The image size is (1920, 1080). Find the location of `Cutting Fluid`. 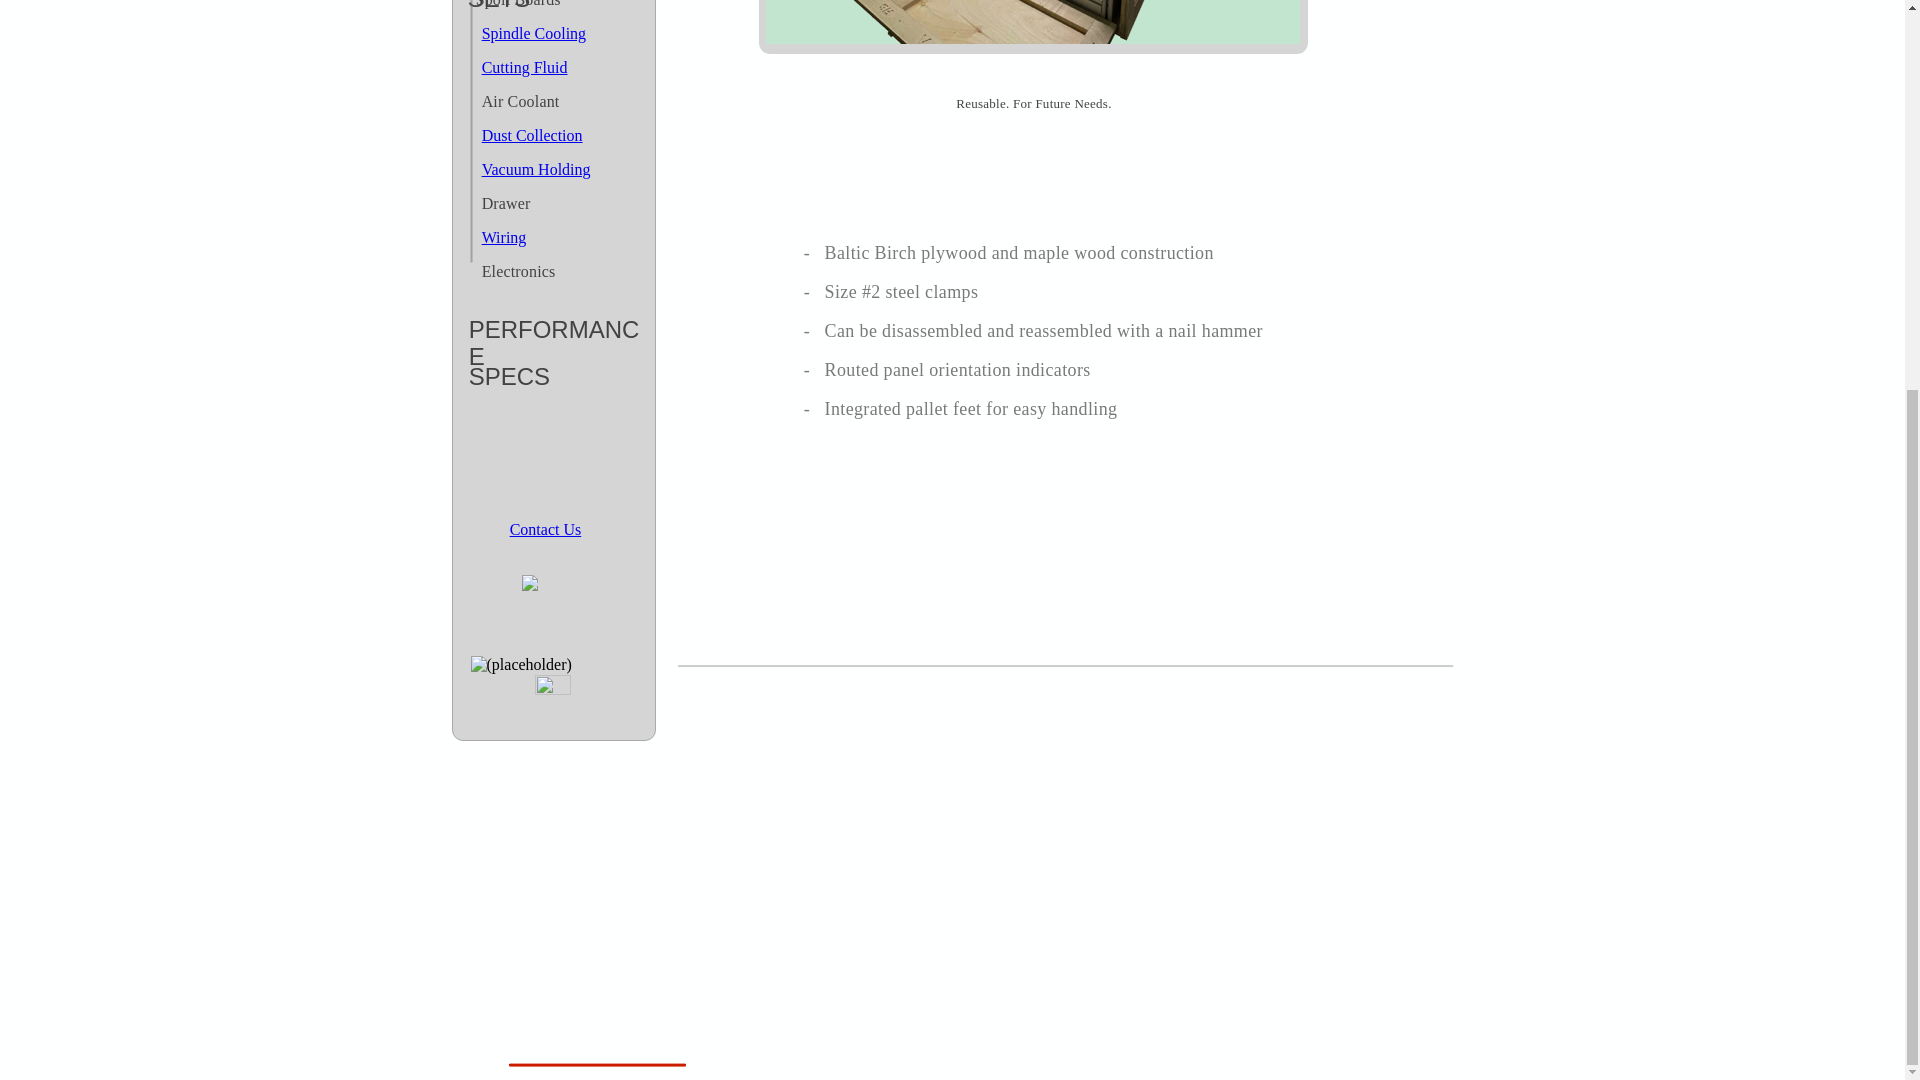

Cutting Fluid is located at coordinates (524, 67).